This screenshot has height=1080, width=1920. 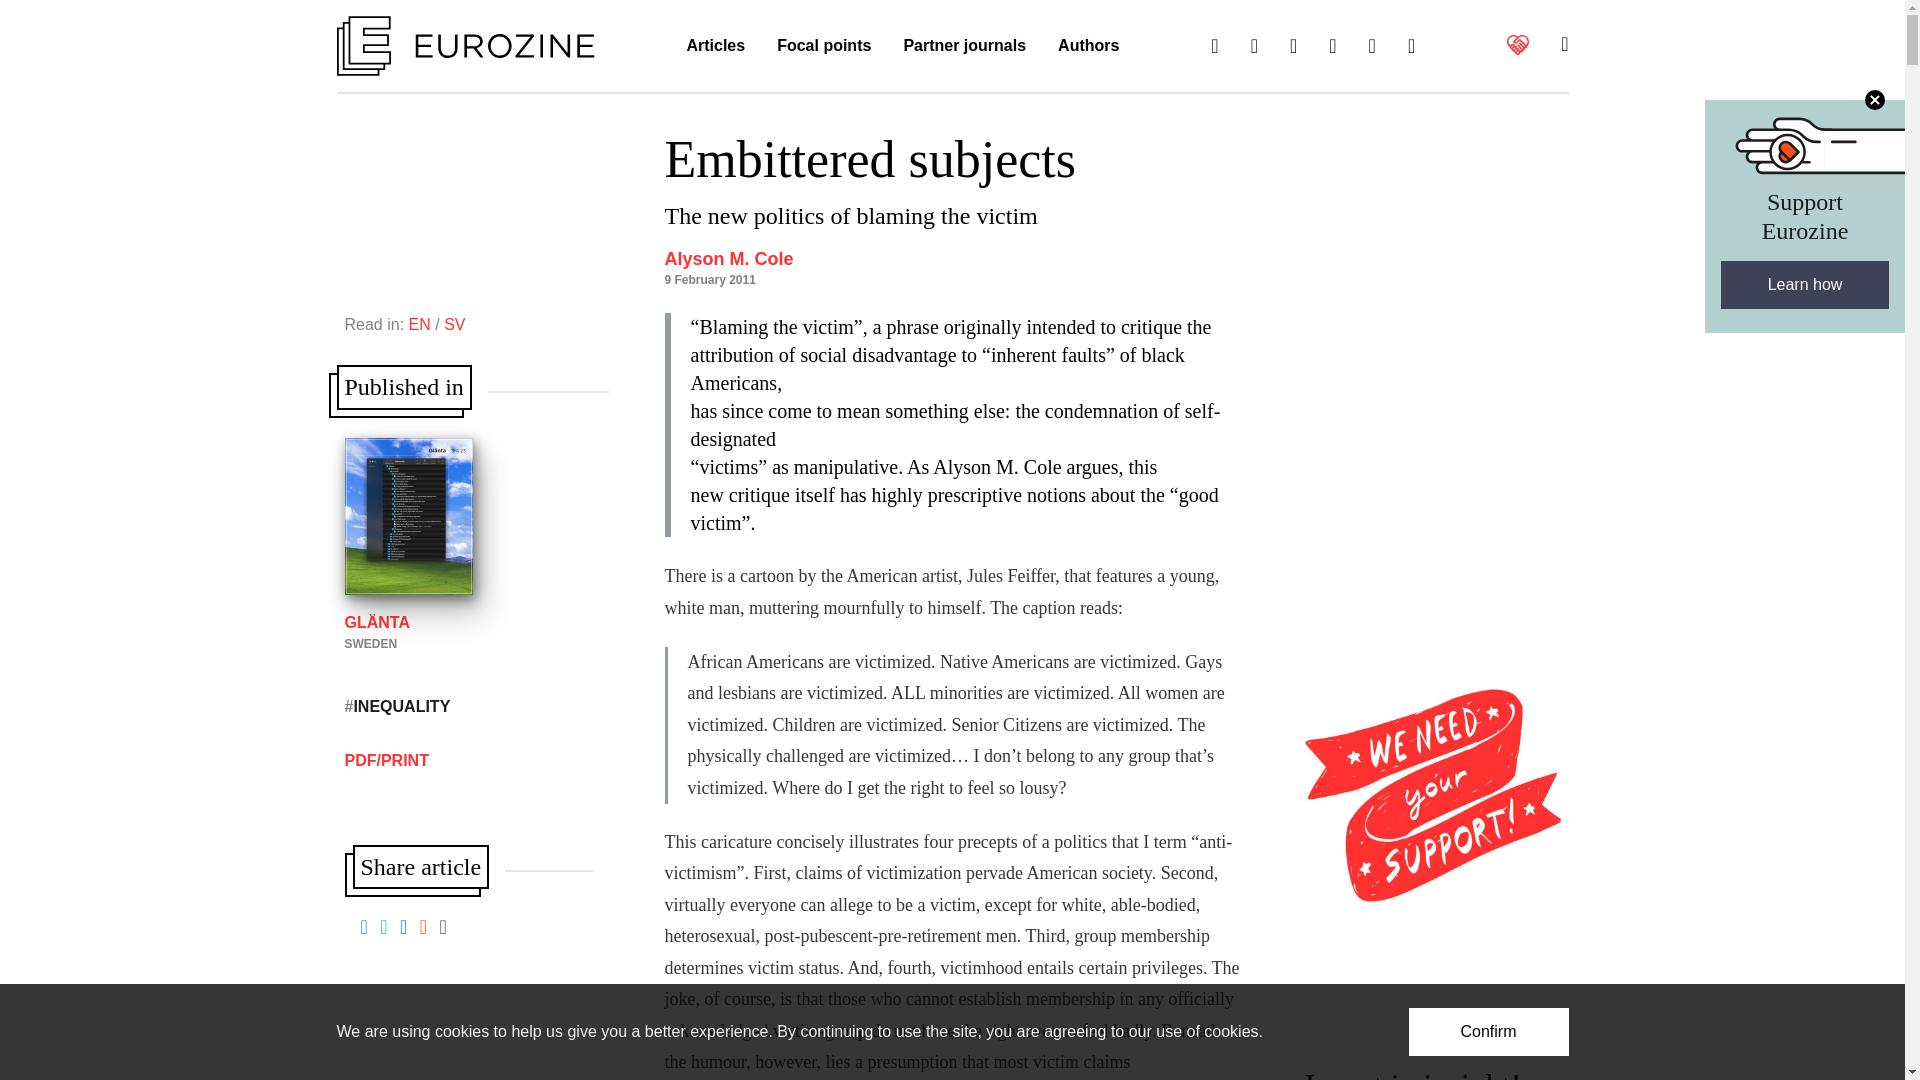 What do you see at coordinates (1488, 1032) in the screenshot?
I see `Confirm` at bounding box center [1488, 1032].